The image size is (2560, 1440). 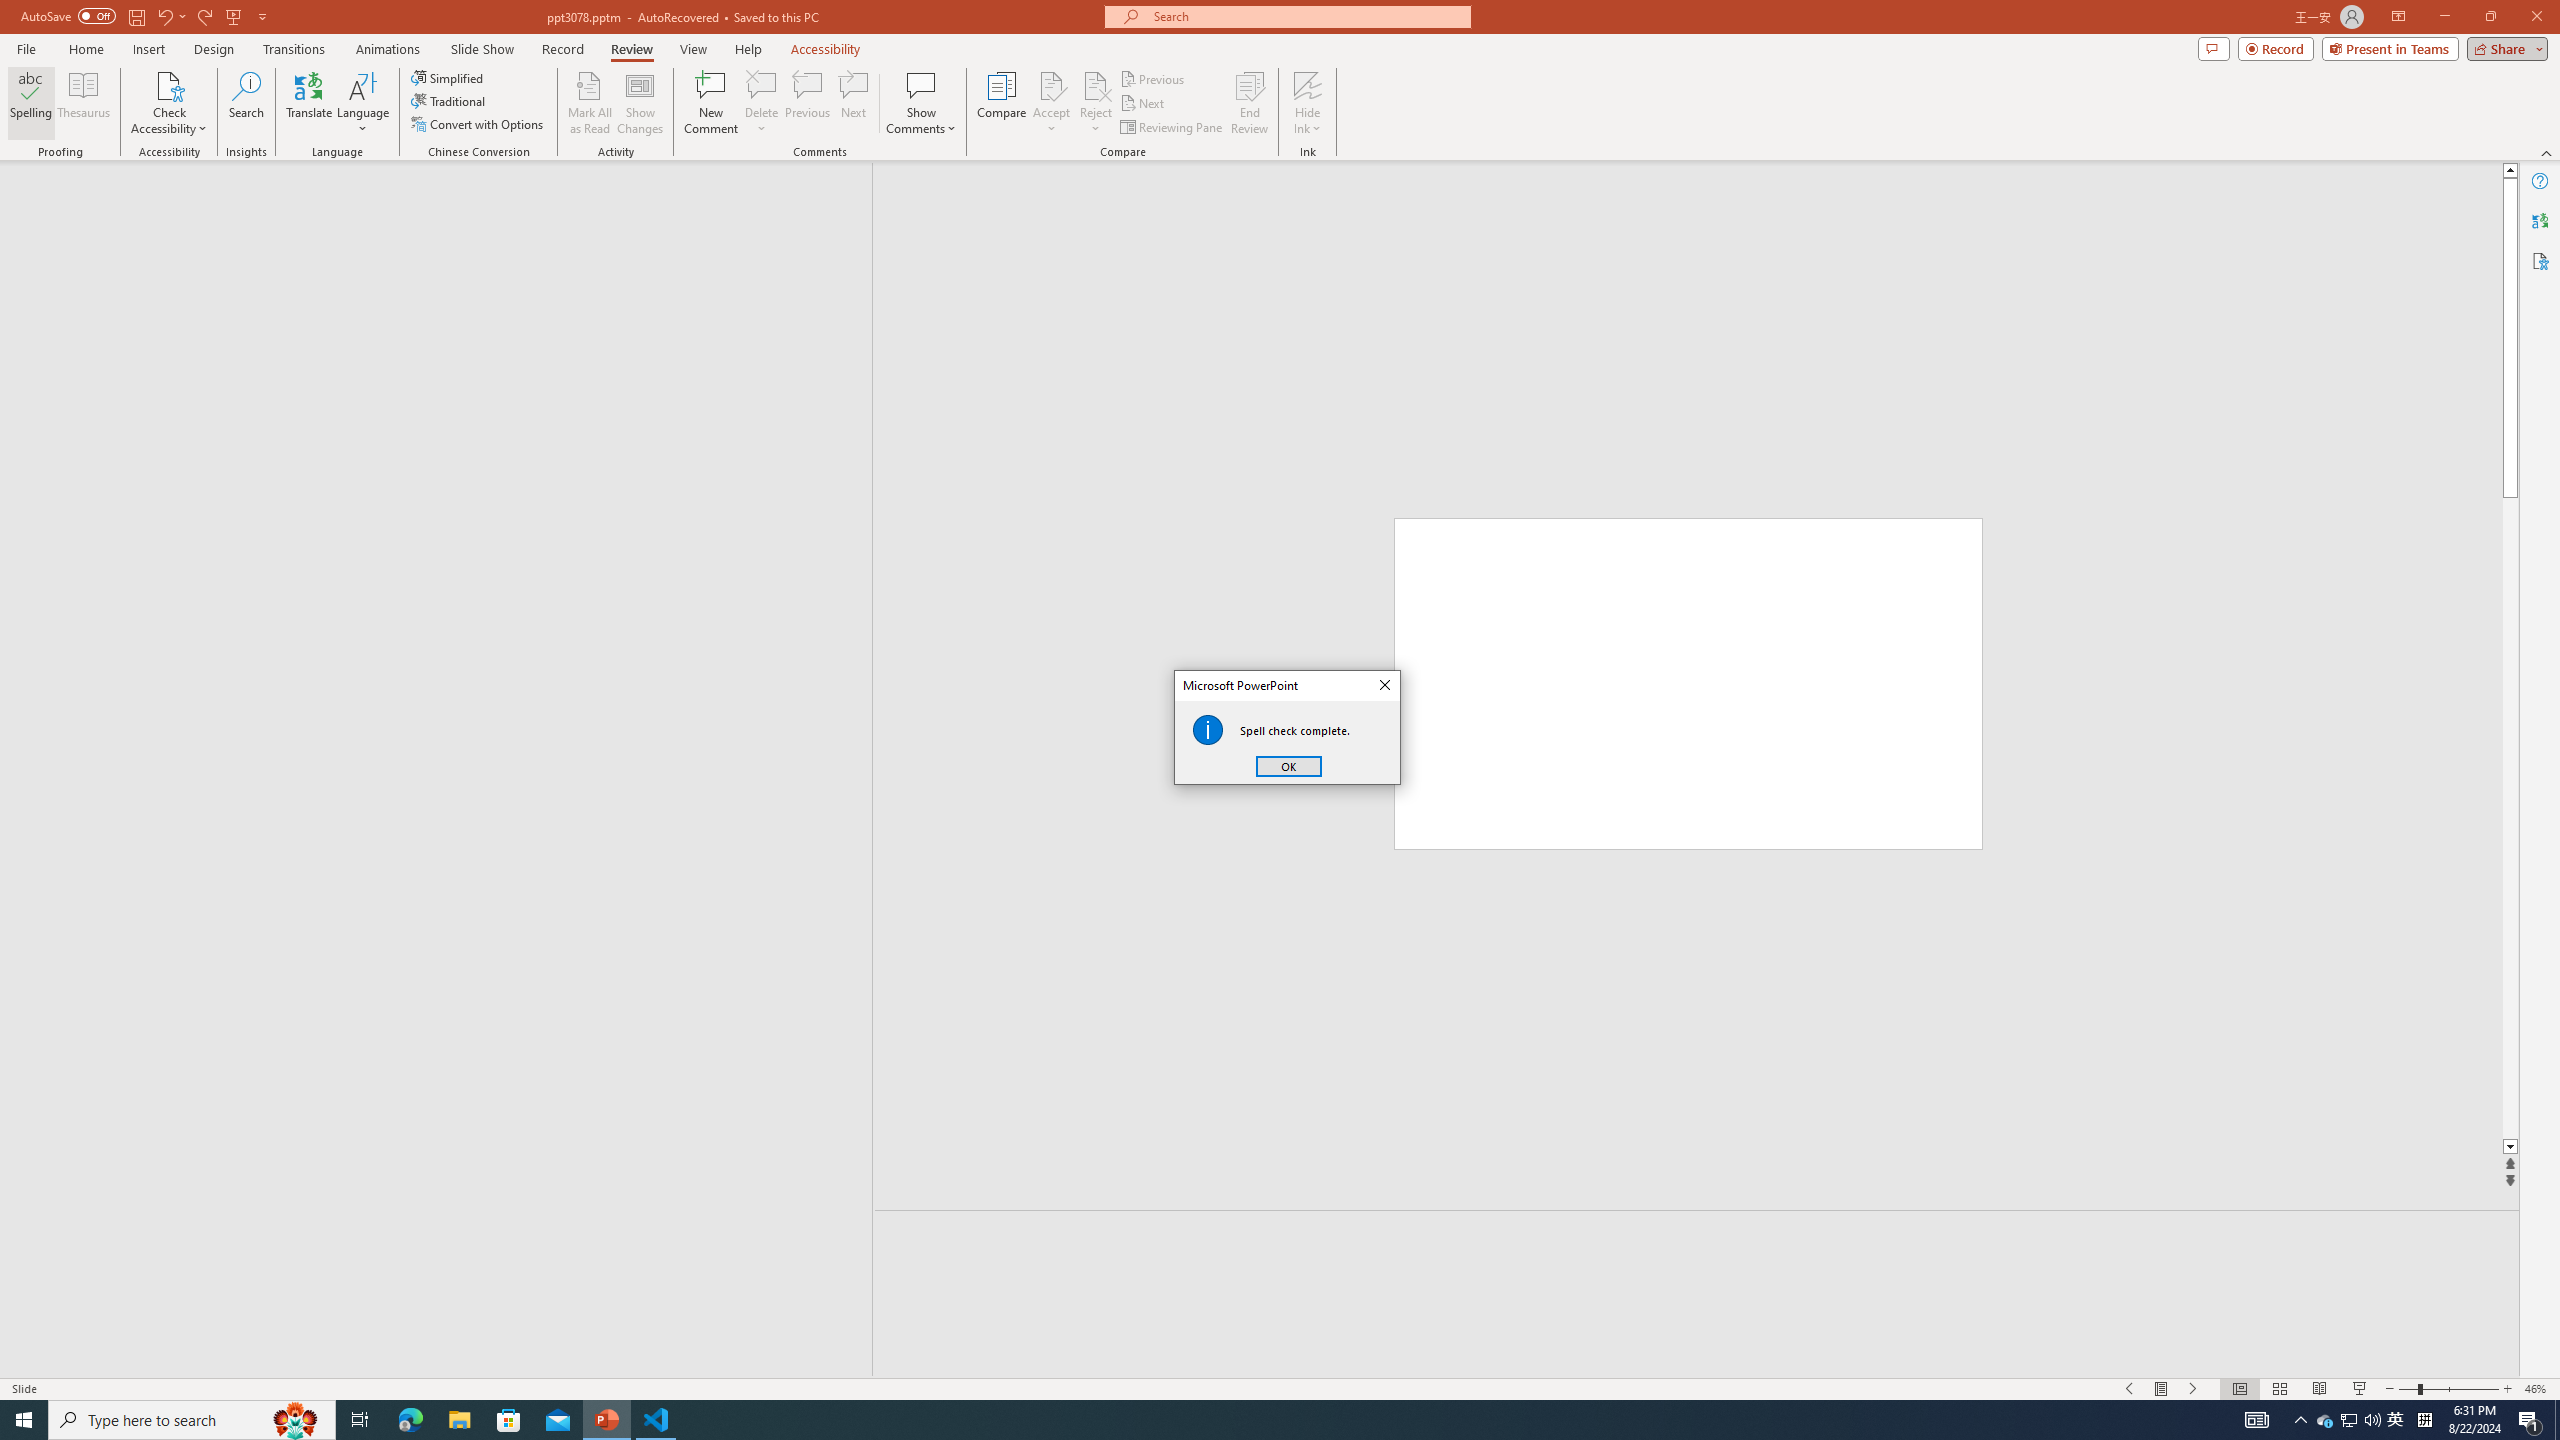 I want to click on Reviewing Pane, so click(x=1172, y=128).